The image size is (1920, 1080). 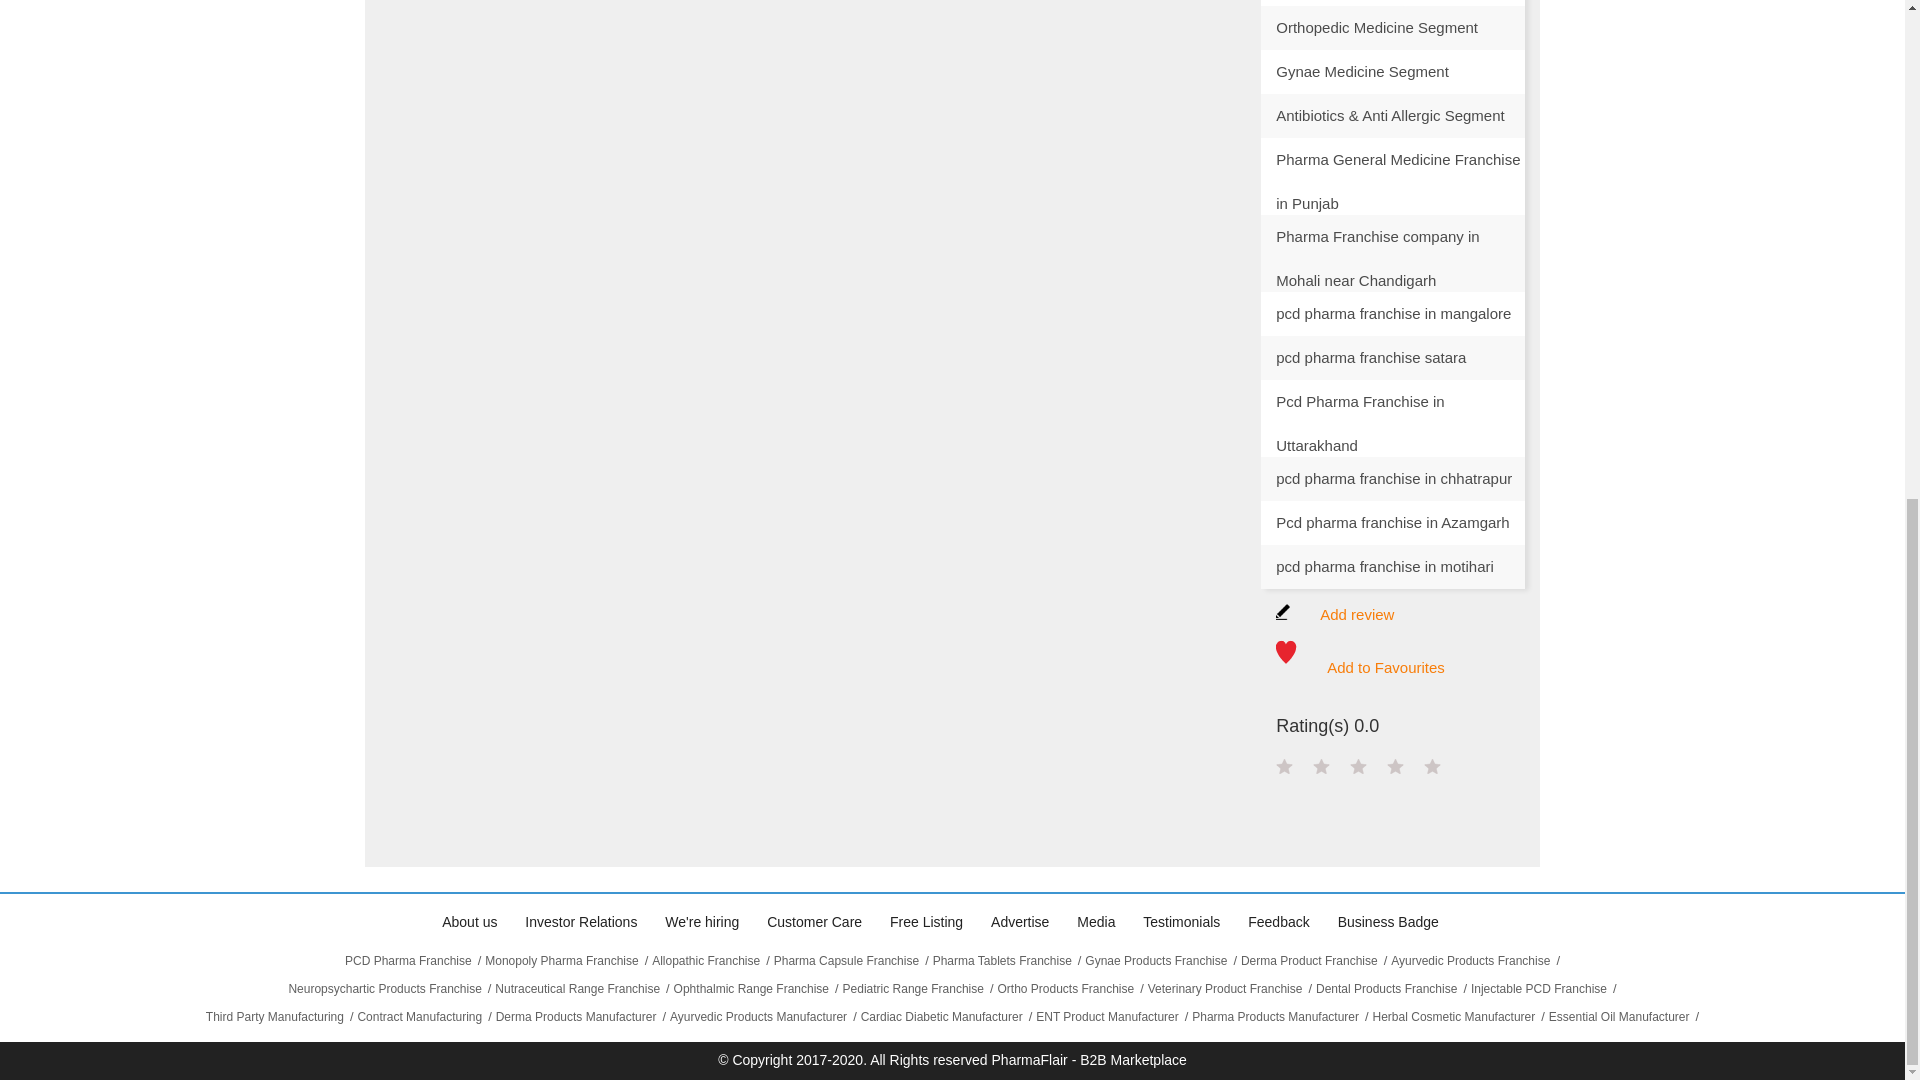 What do you see at coordinates (1392, 358) in the screenshot?
I see `pcd pharma franchise satara` at bounding box center [1392, 358].